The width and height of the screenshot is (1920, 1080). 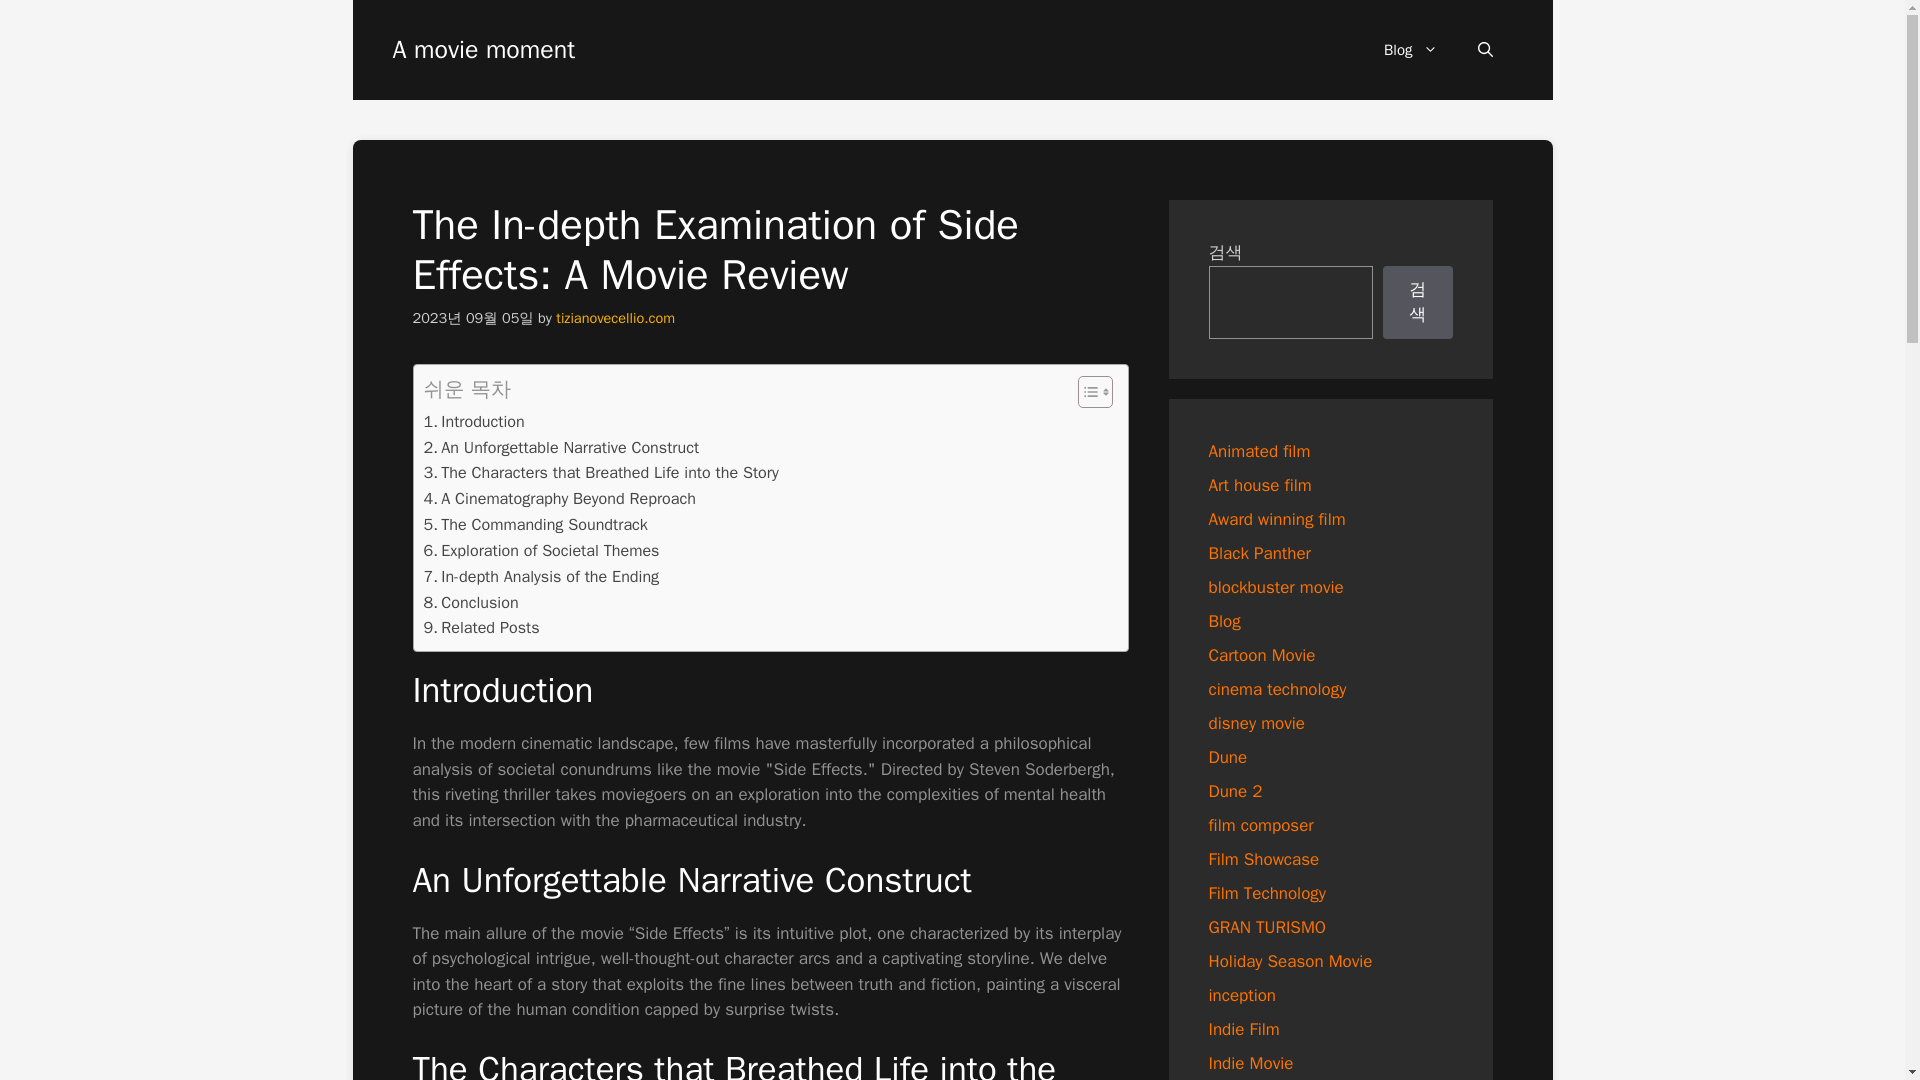 I want to click on An Unforgettable Narrative Construct, so click(x=562, y=448).